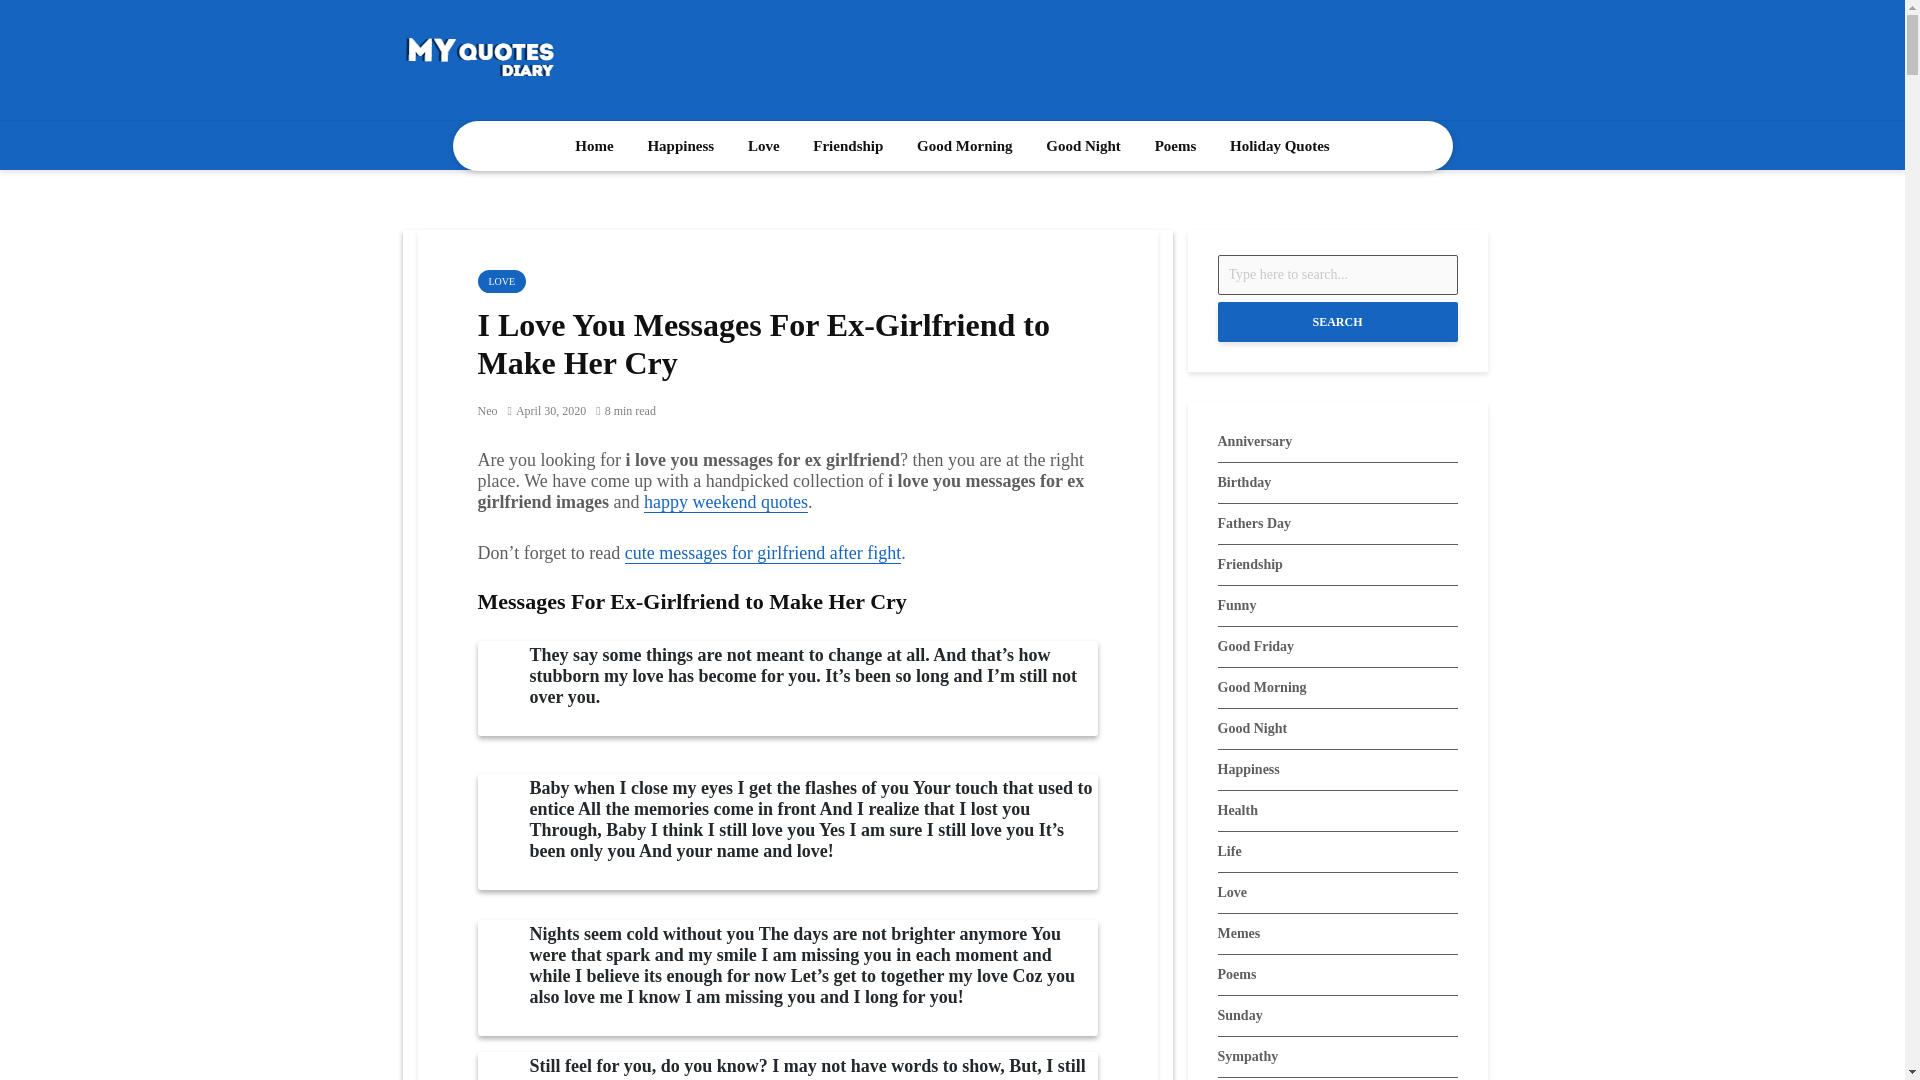 This screenshot has width=1920, height=1080. I want to click on Friendship, so click(1337, 565).